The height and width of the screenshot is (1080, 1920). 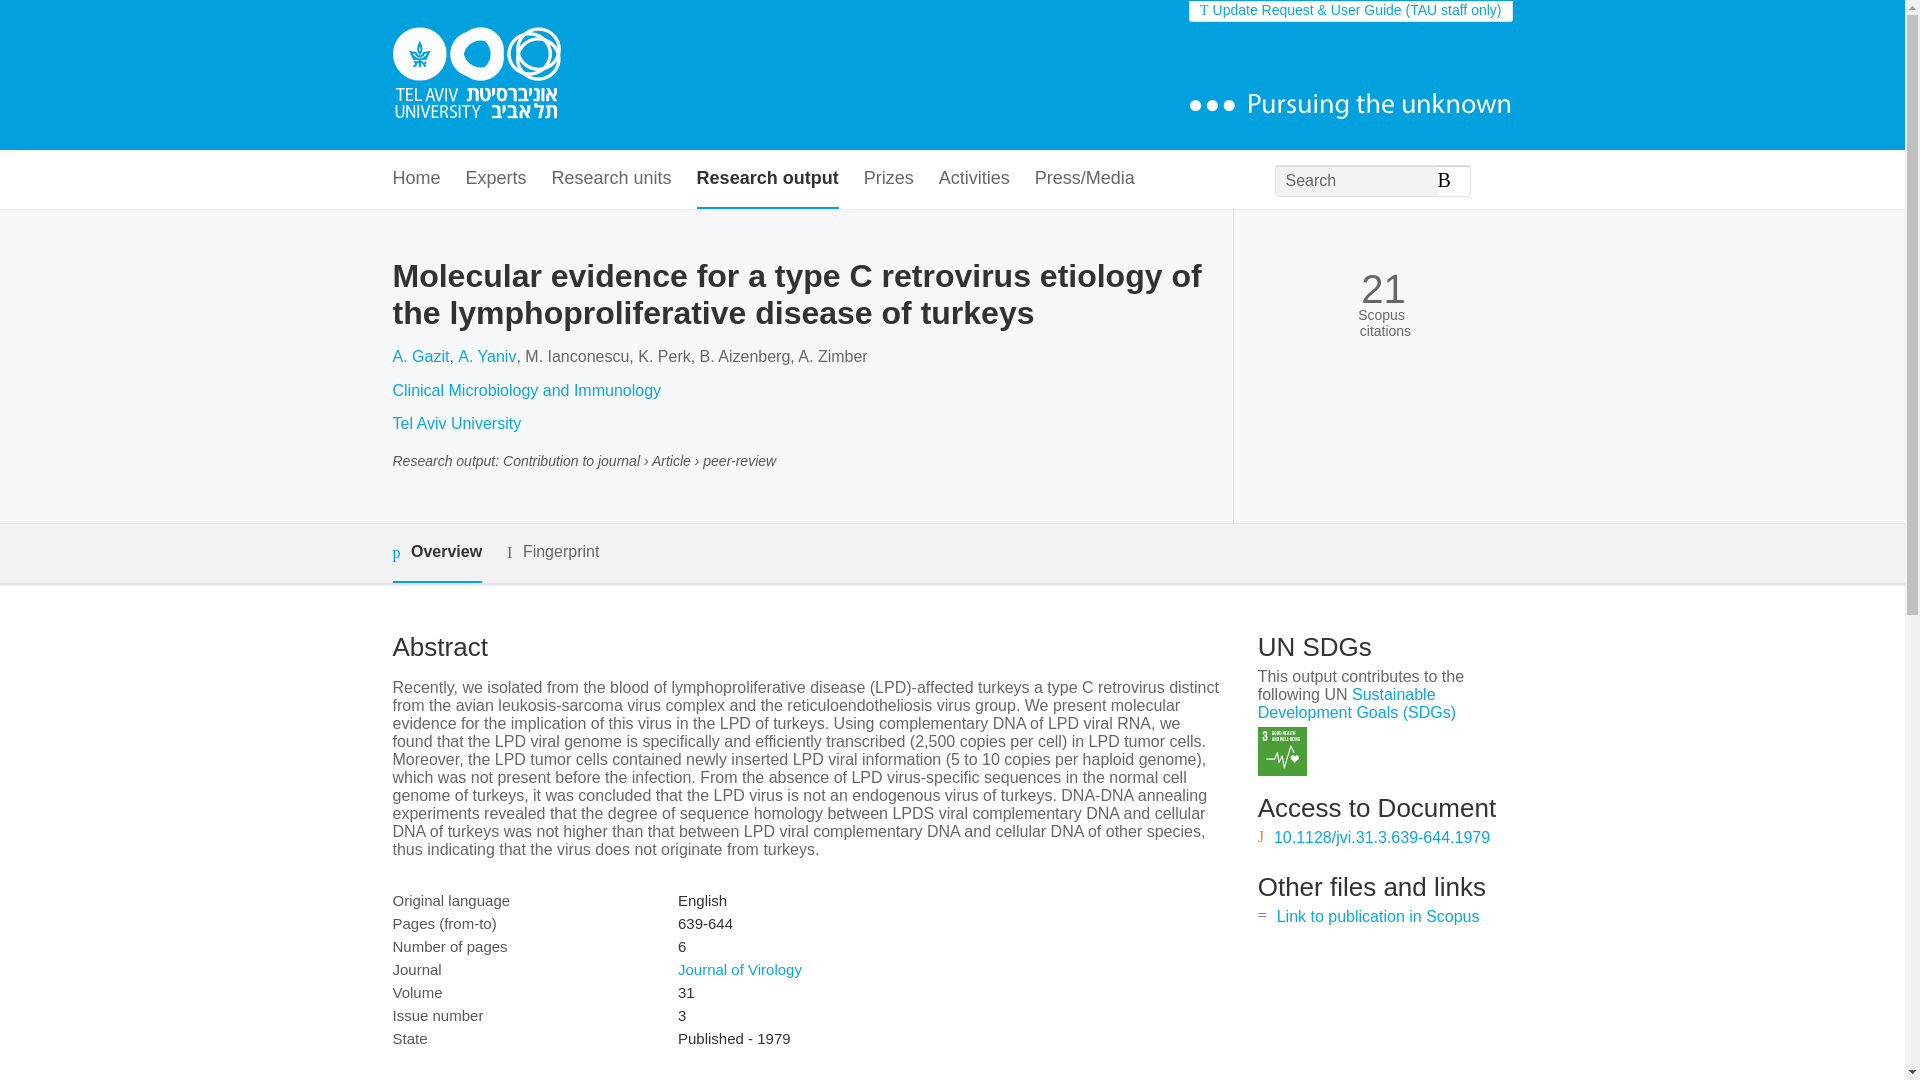 What do you see at coordinates (436, 553) in the screenshot?
I see `Overview` at bounding box center [436, 553].